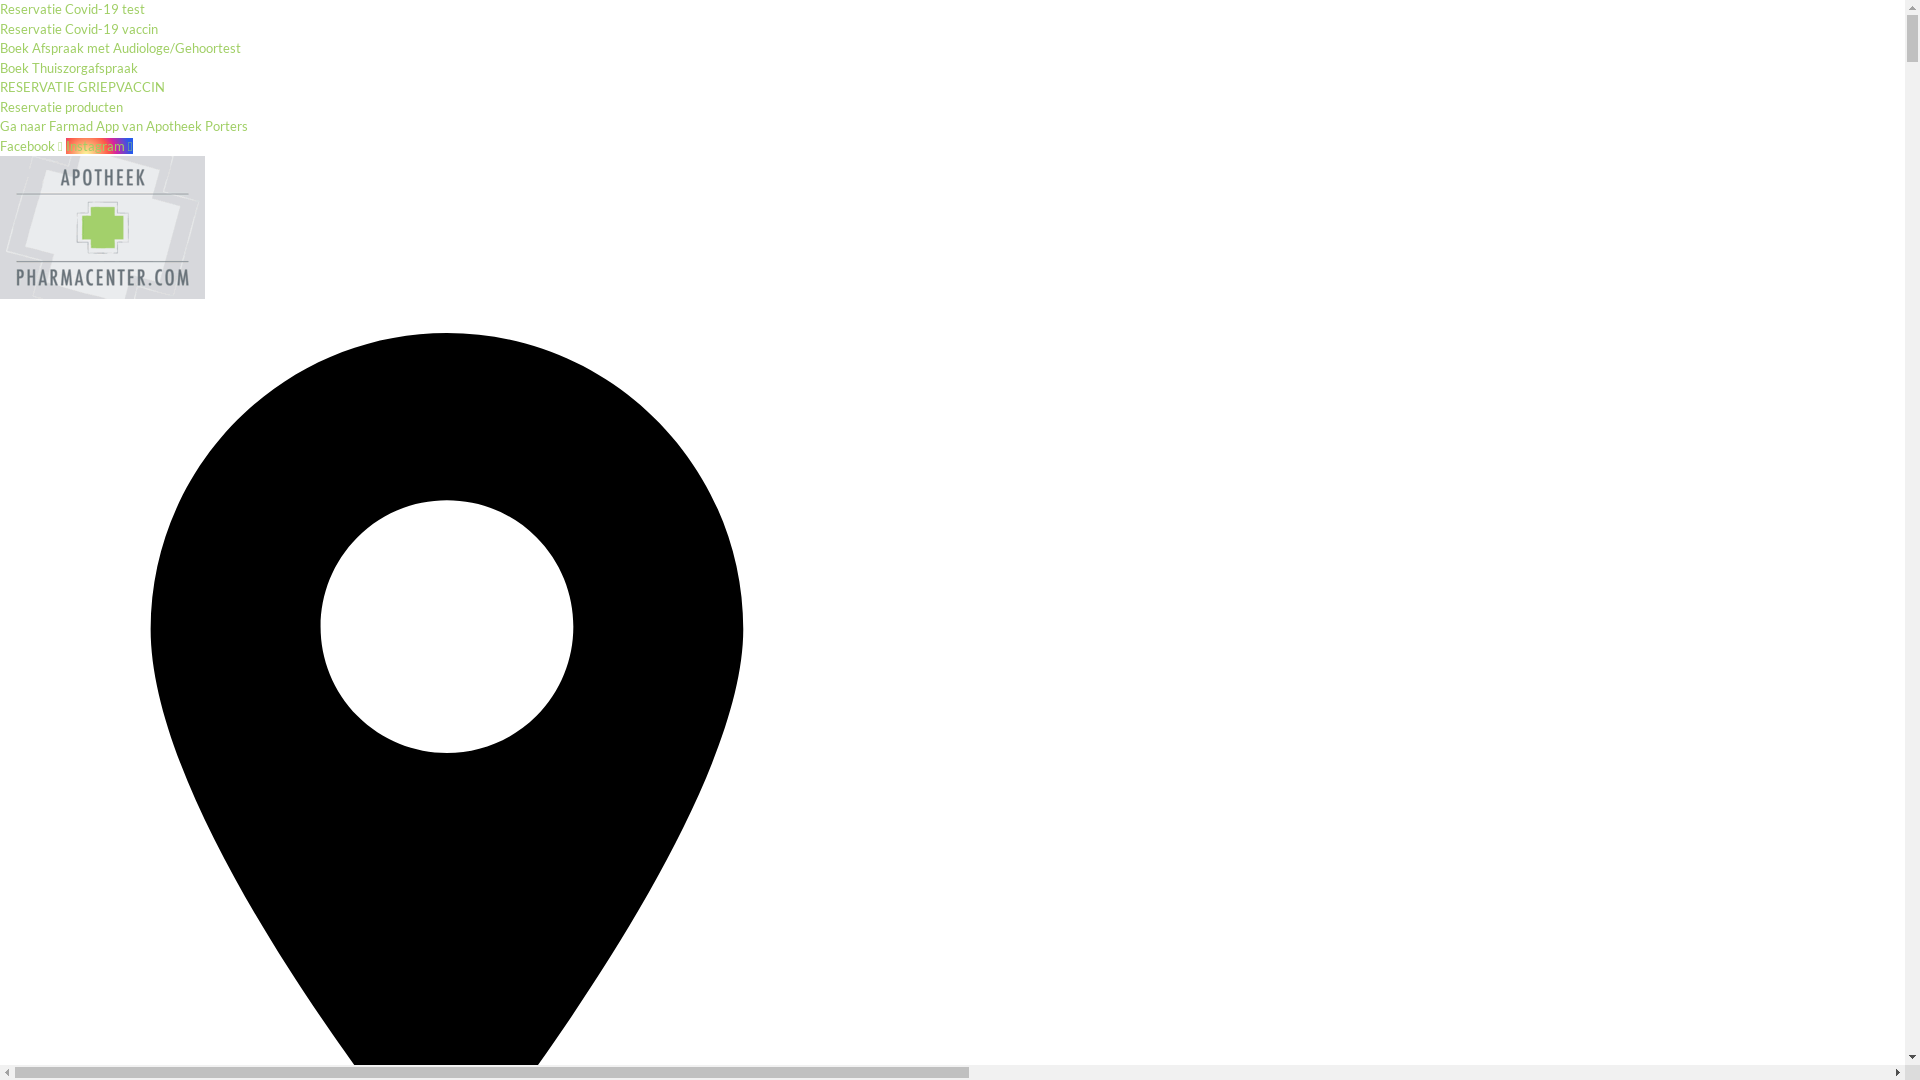  Describe the element at coordinates (69, 68) in the screenshot. I see `Boek Thuiszorgafspraak` at that location.